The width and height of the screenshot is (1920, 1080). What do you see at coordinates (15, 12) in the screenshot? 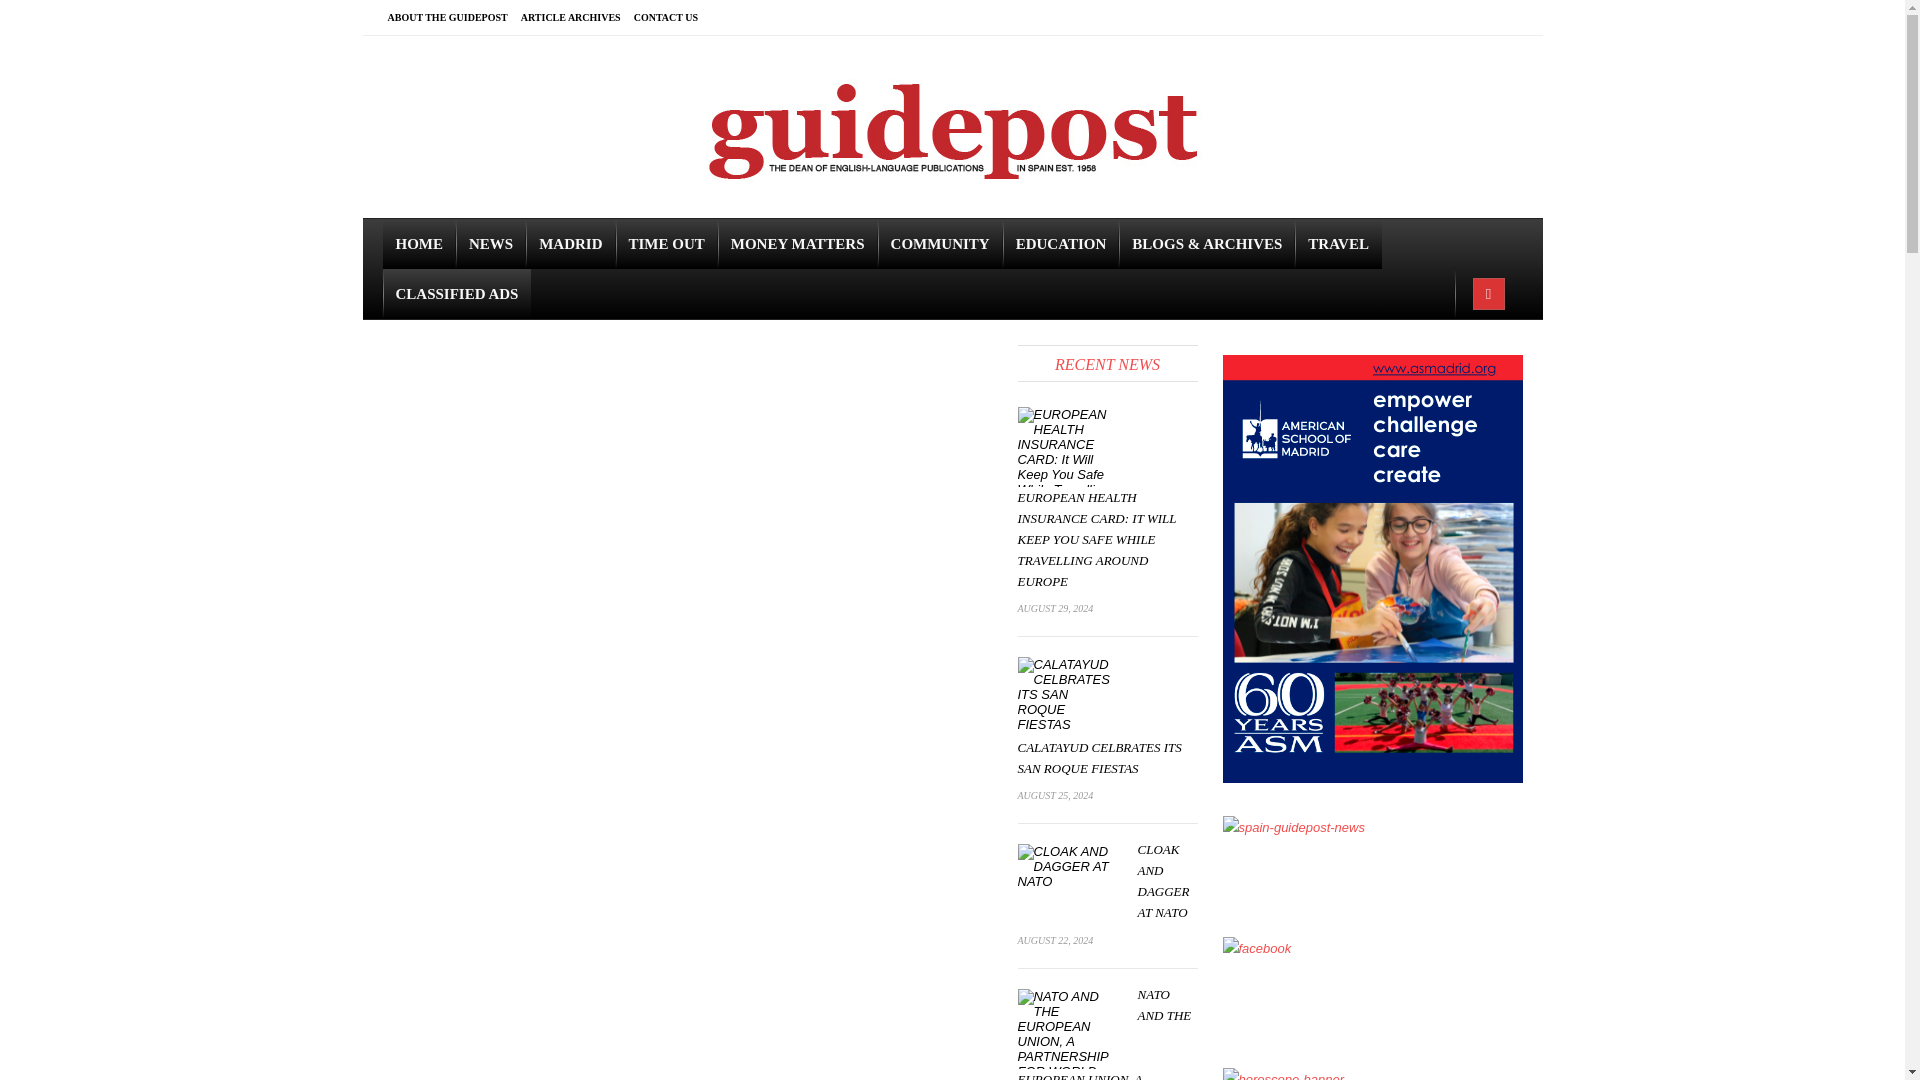
I see `Search` at bounding box center [15, 12].